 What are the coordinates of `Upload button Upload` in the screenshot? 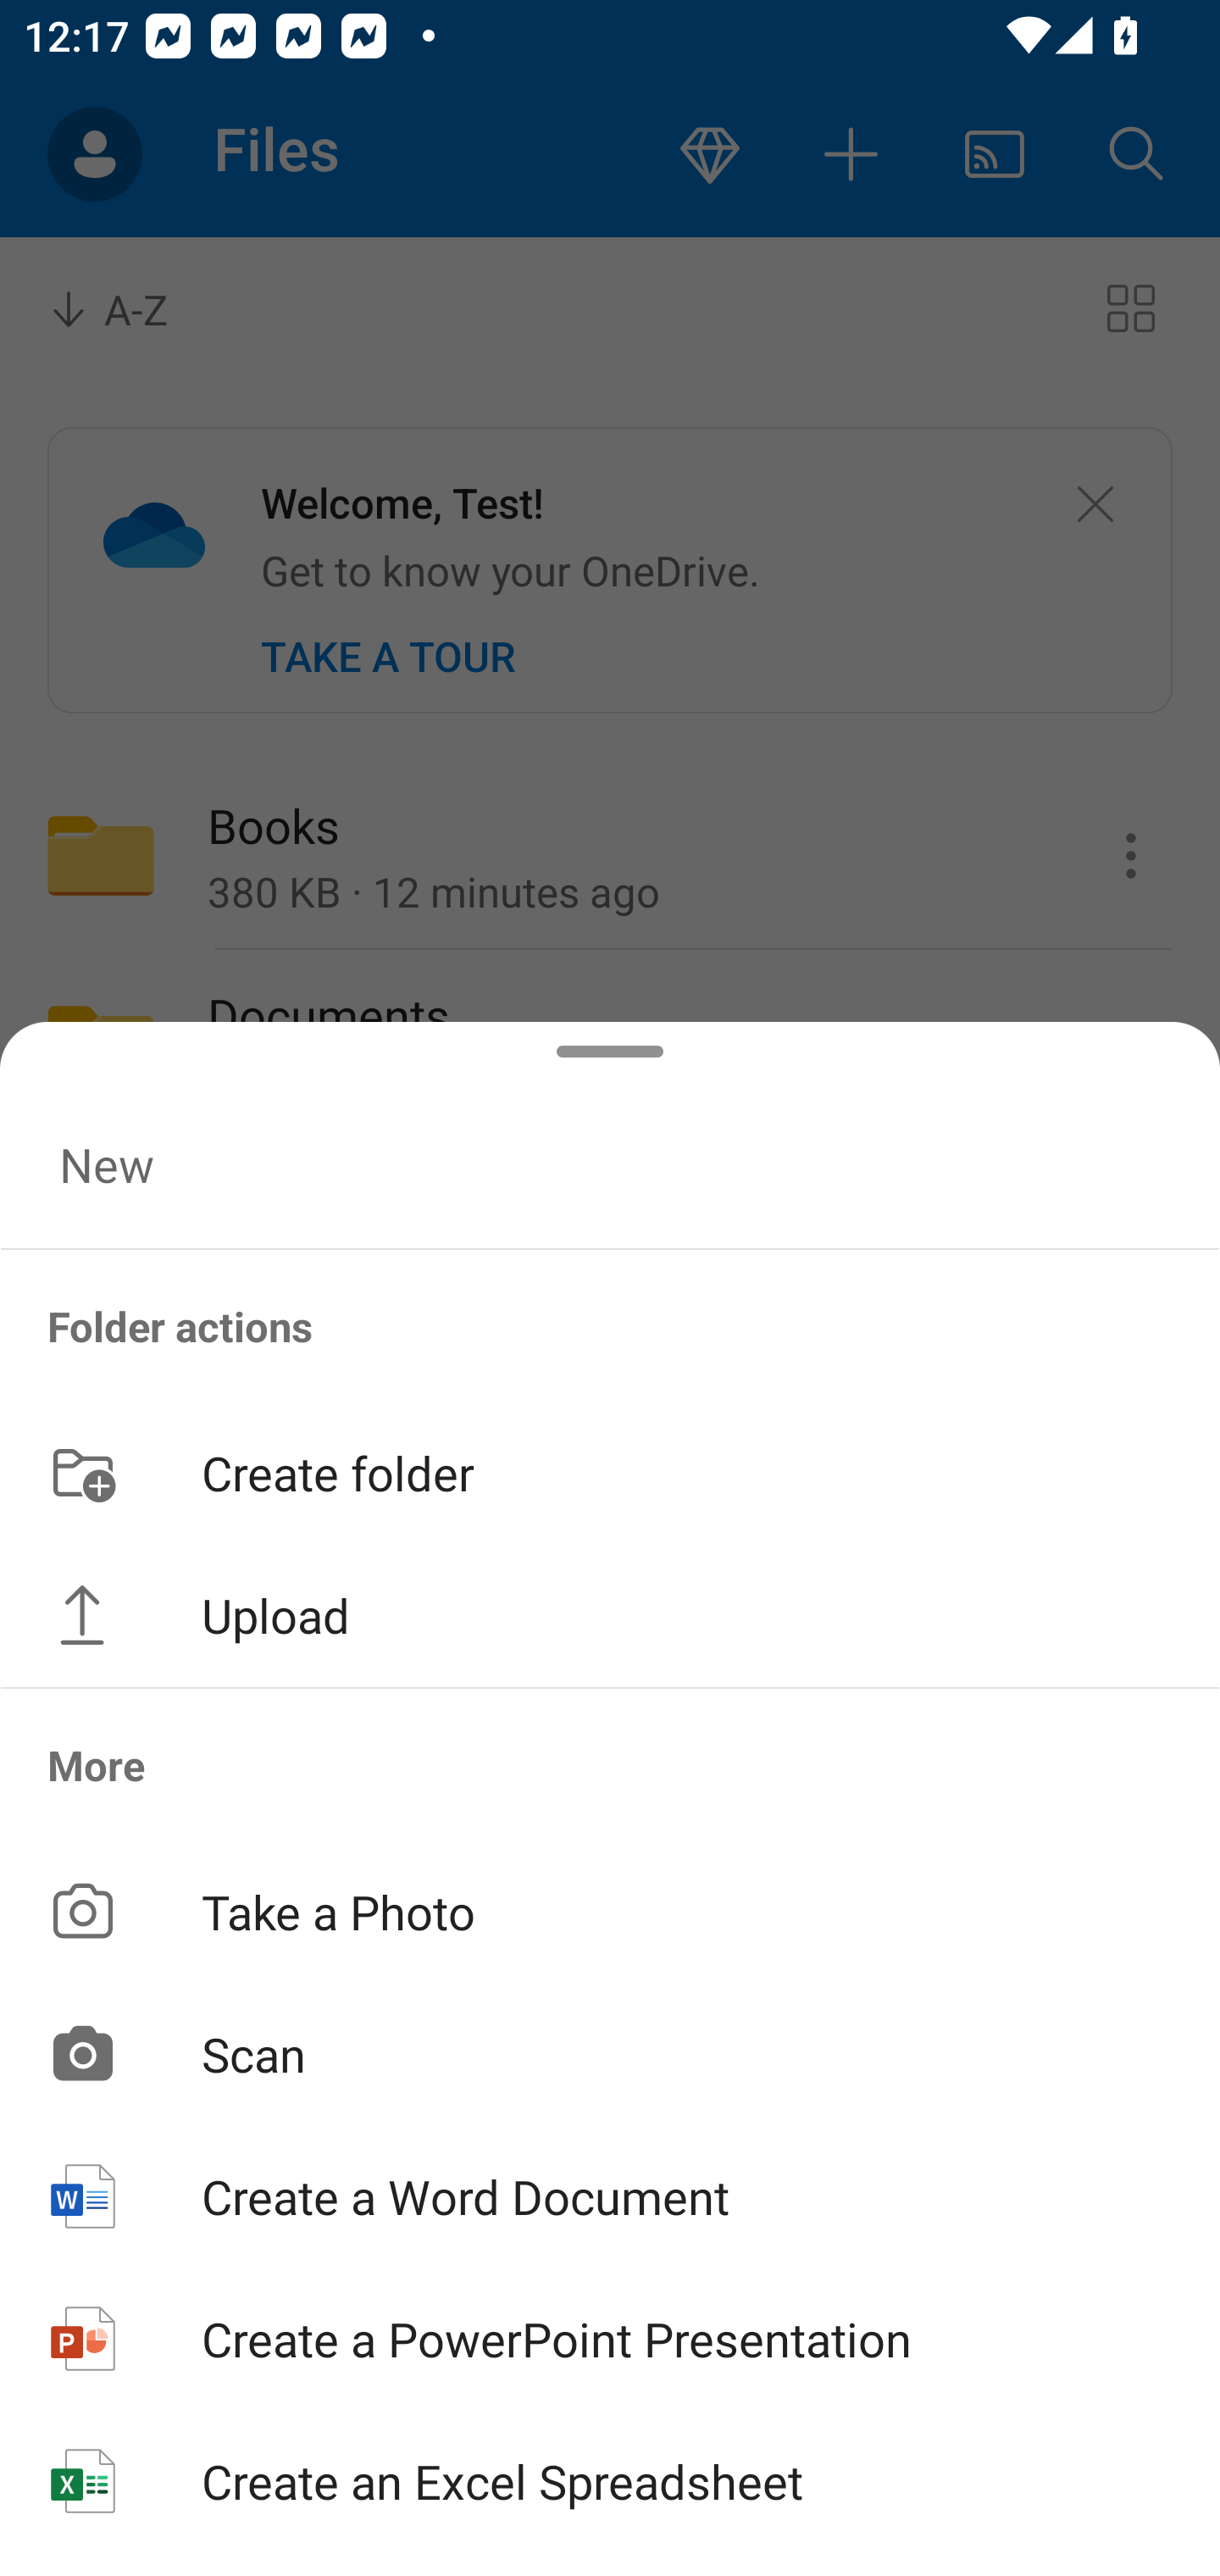 It's located at (610, 1615).